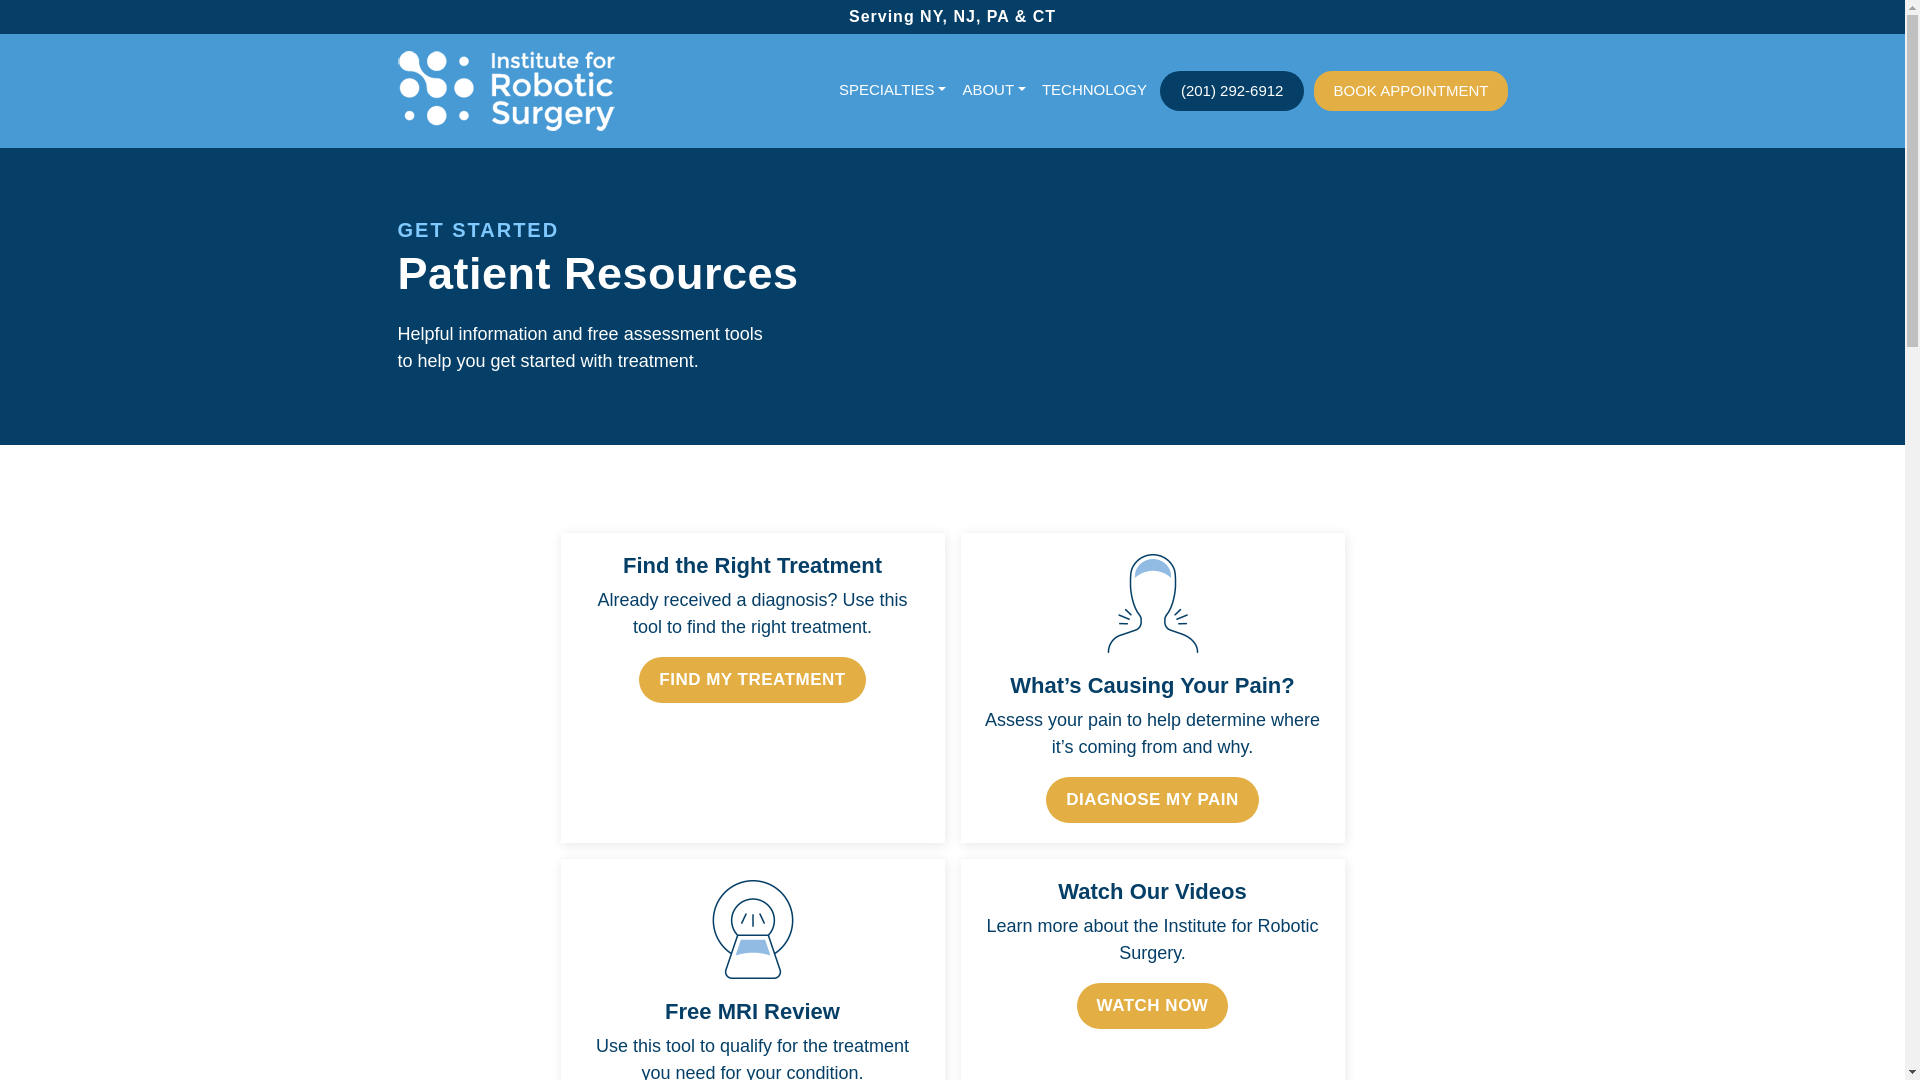  Describe the element at coordinates (1152, 1006) in the screenshot. I see `WATCH NOW` at that location.